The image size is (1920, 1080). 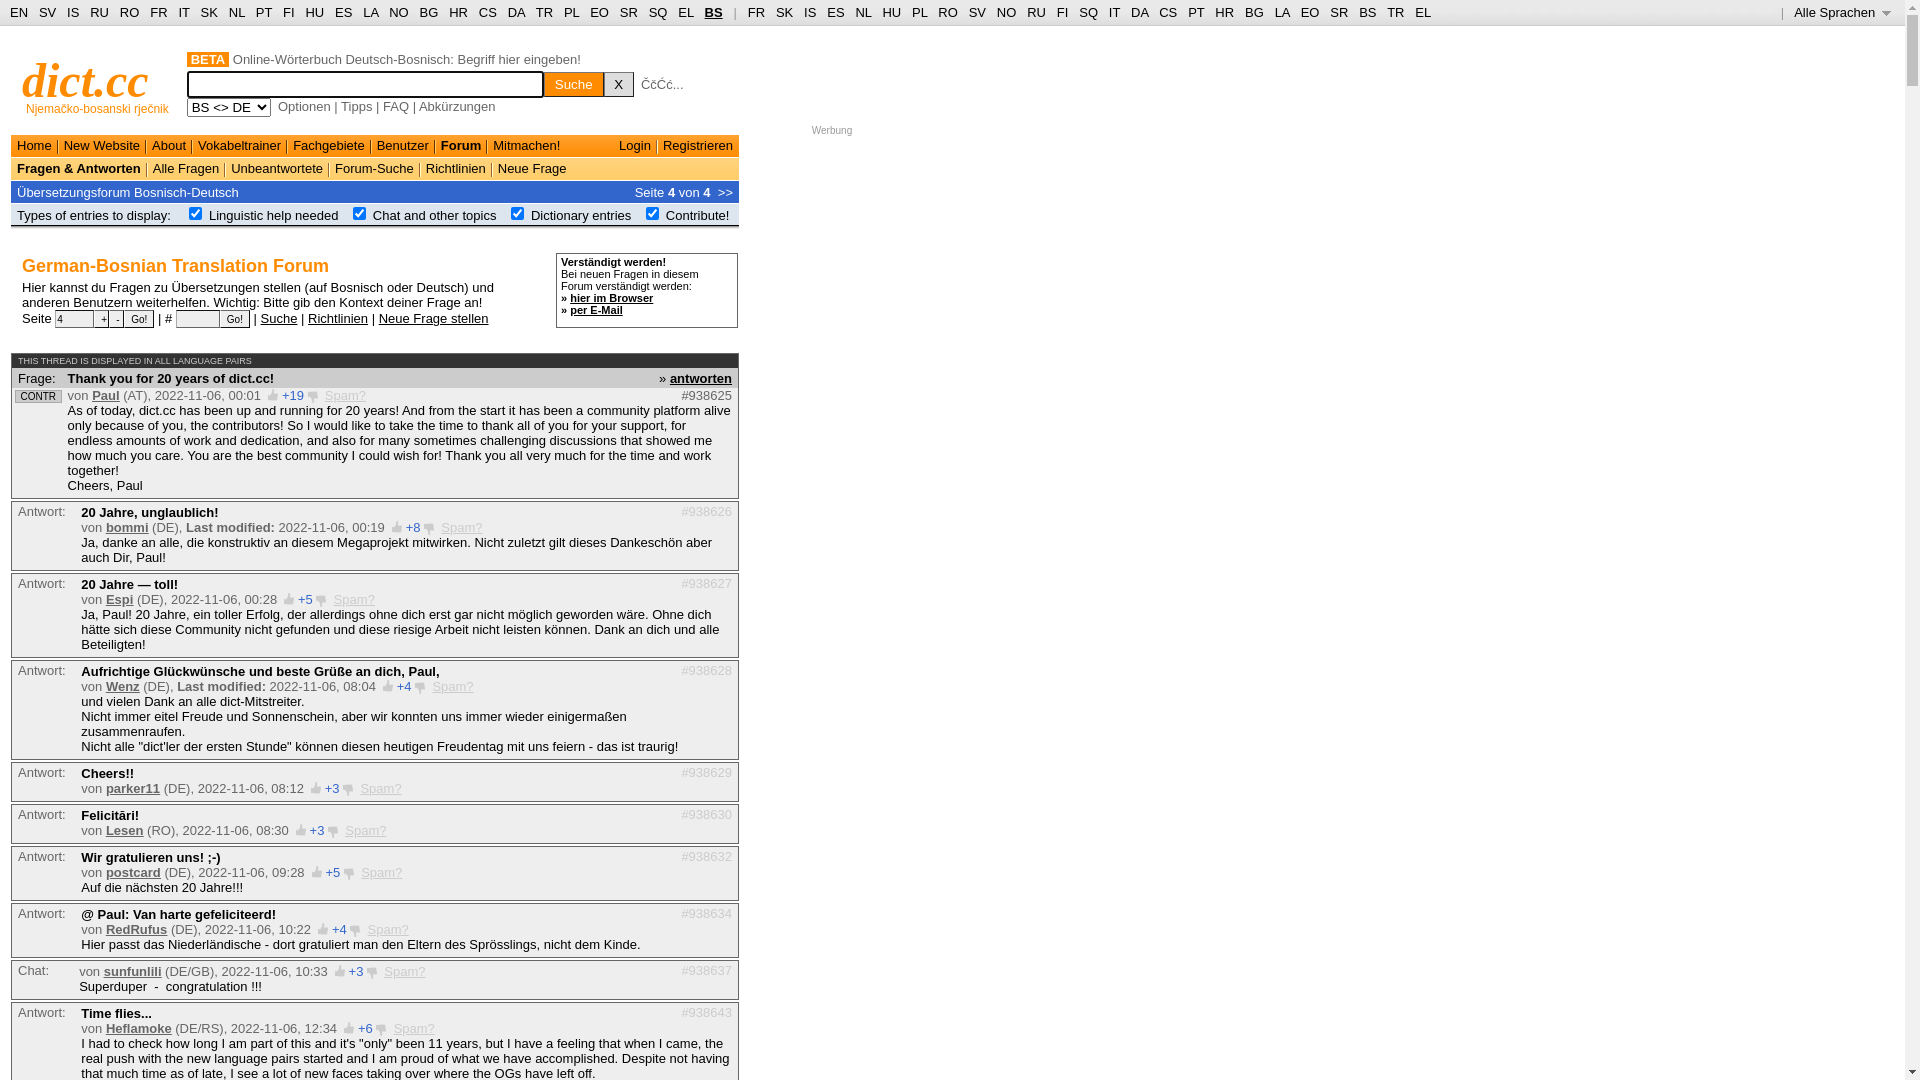 I want to click on NL, so click(x=236, y=12).